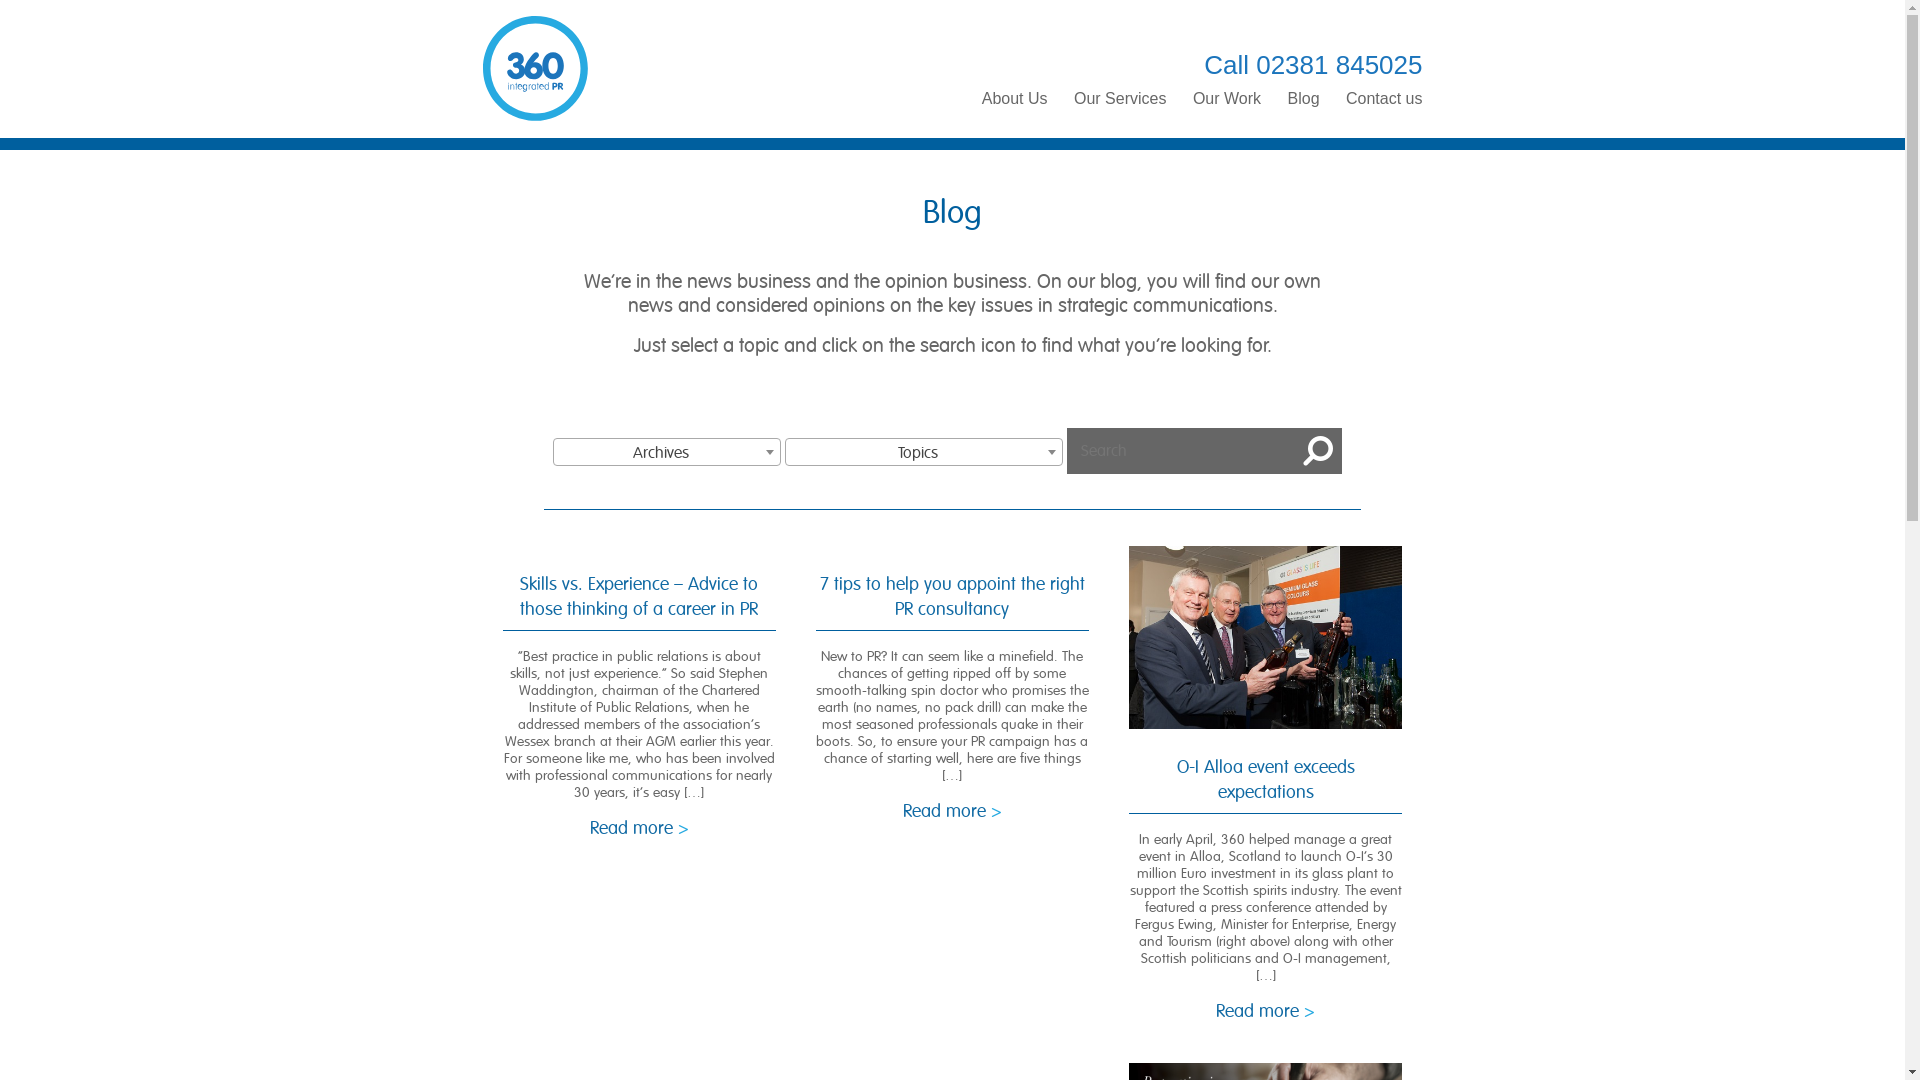 This screenshot has height=1080, width=1920. Describe the element at coordinates (0, 138) in the screenshot. I see `Skip to content` at that location.